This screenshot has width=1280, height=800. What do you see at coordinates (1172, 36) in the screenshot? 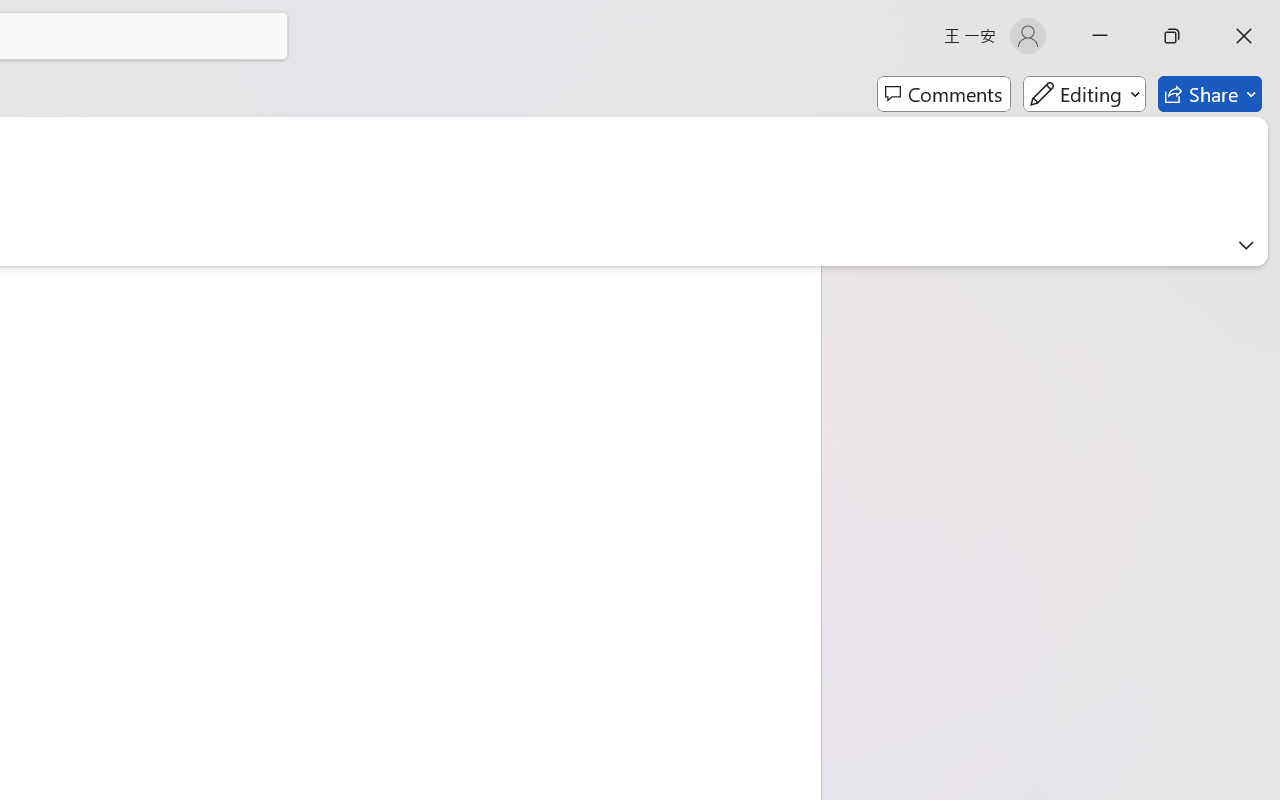
I see `Restore Down` at bounding box center [1172, 36].